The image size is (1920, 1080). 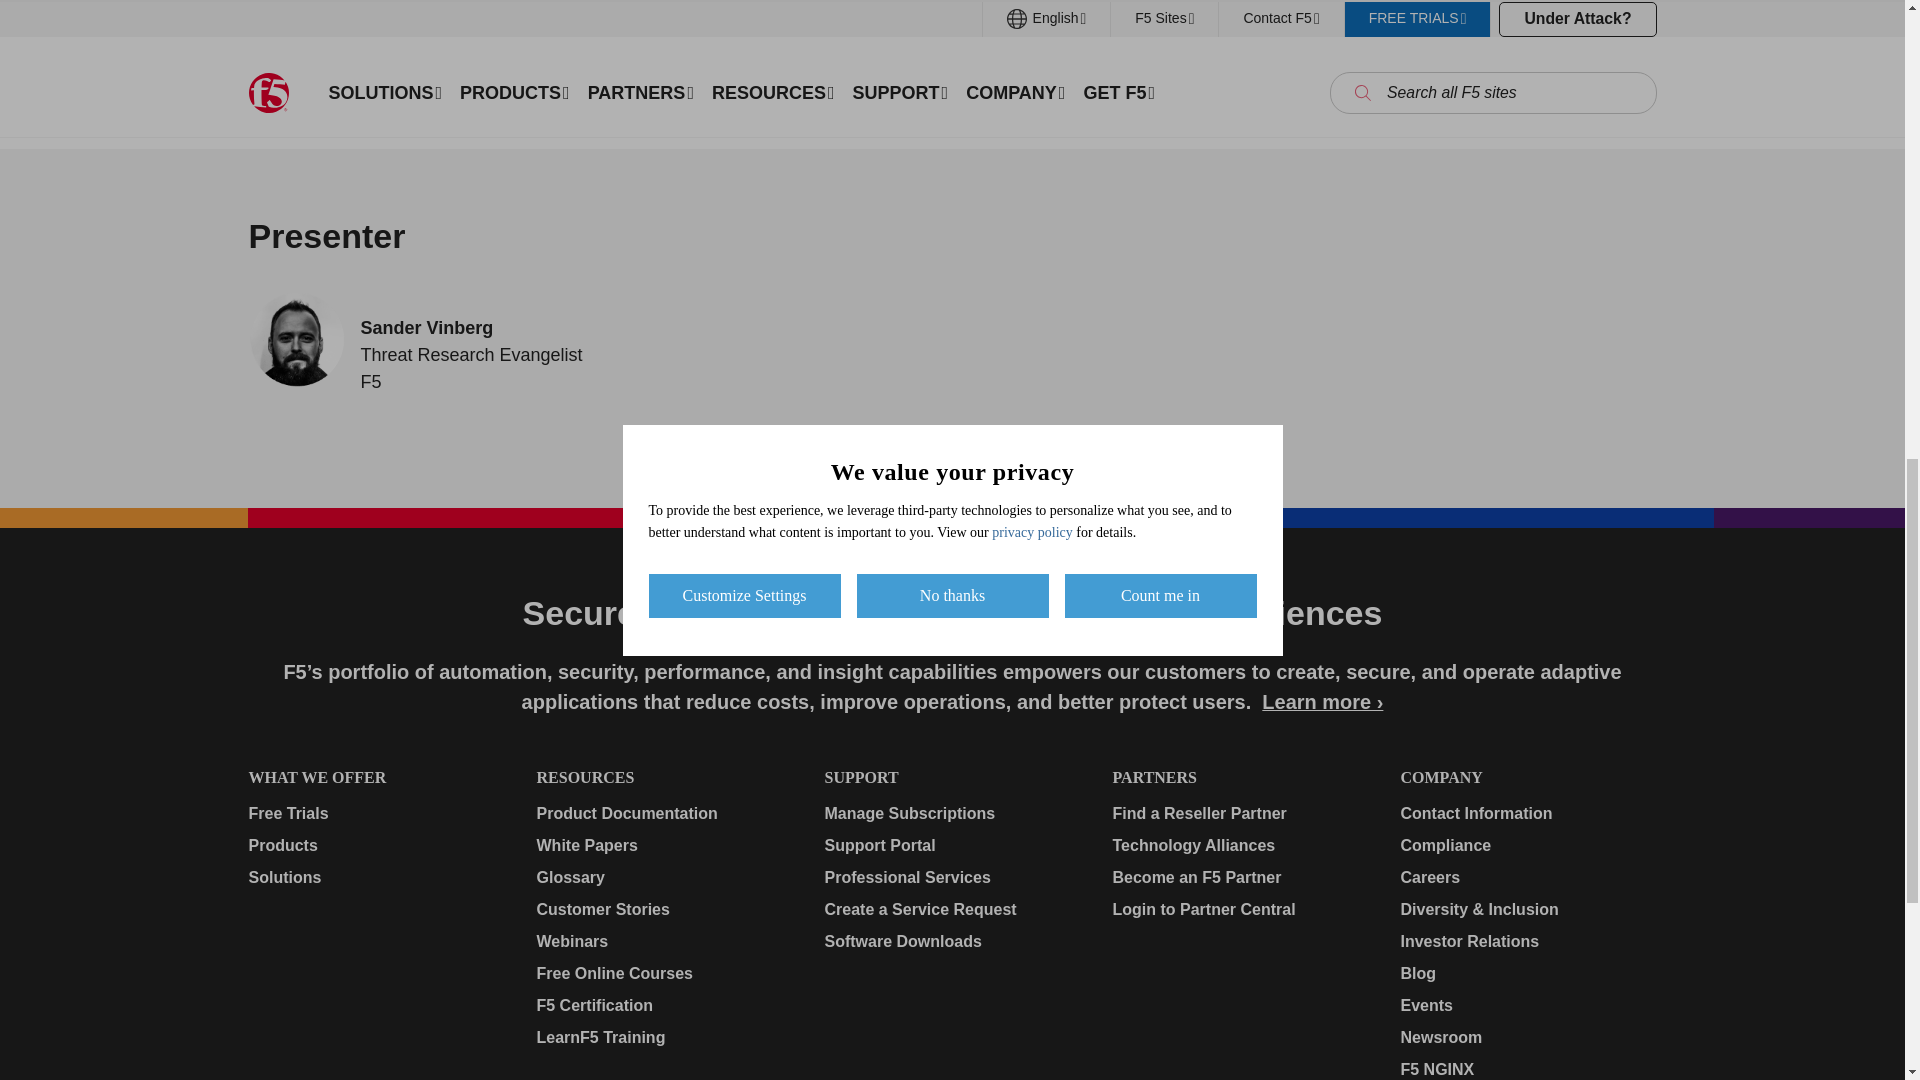 I want to click on Manage Subscriptions, so click(x=951, y=814).